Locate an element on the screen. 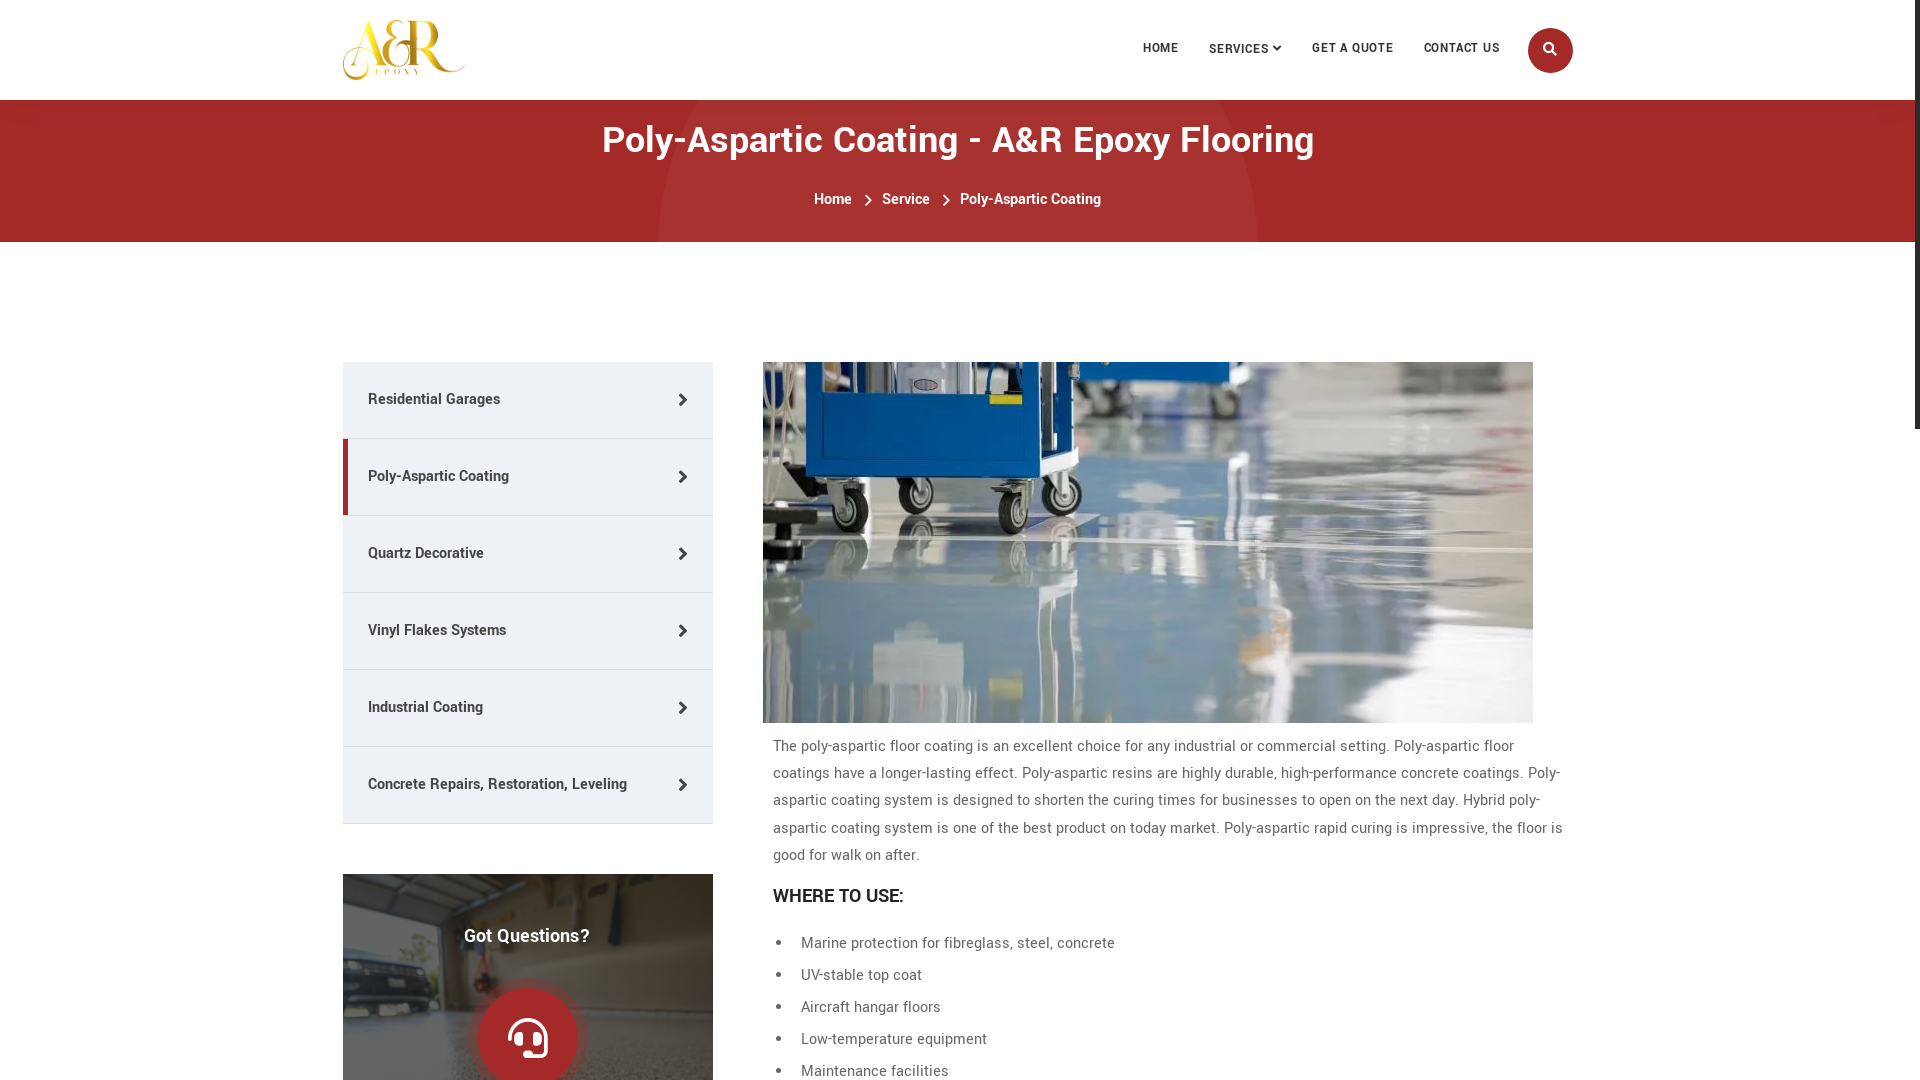 Image resolution: width=1920 pixels, height=1080 pixels. Home is located at coordinates (833, 200).